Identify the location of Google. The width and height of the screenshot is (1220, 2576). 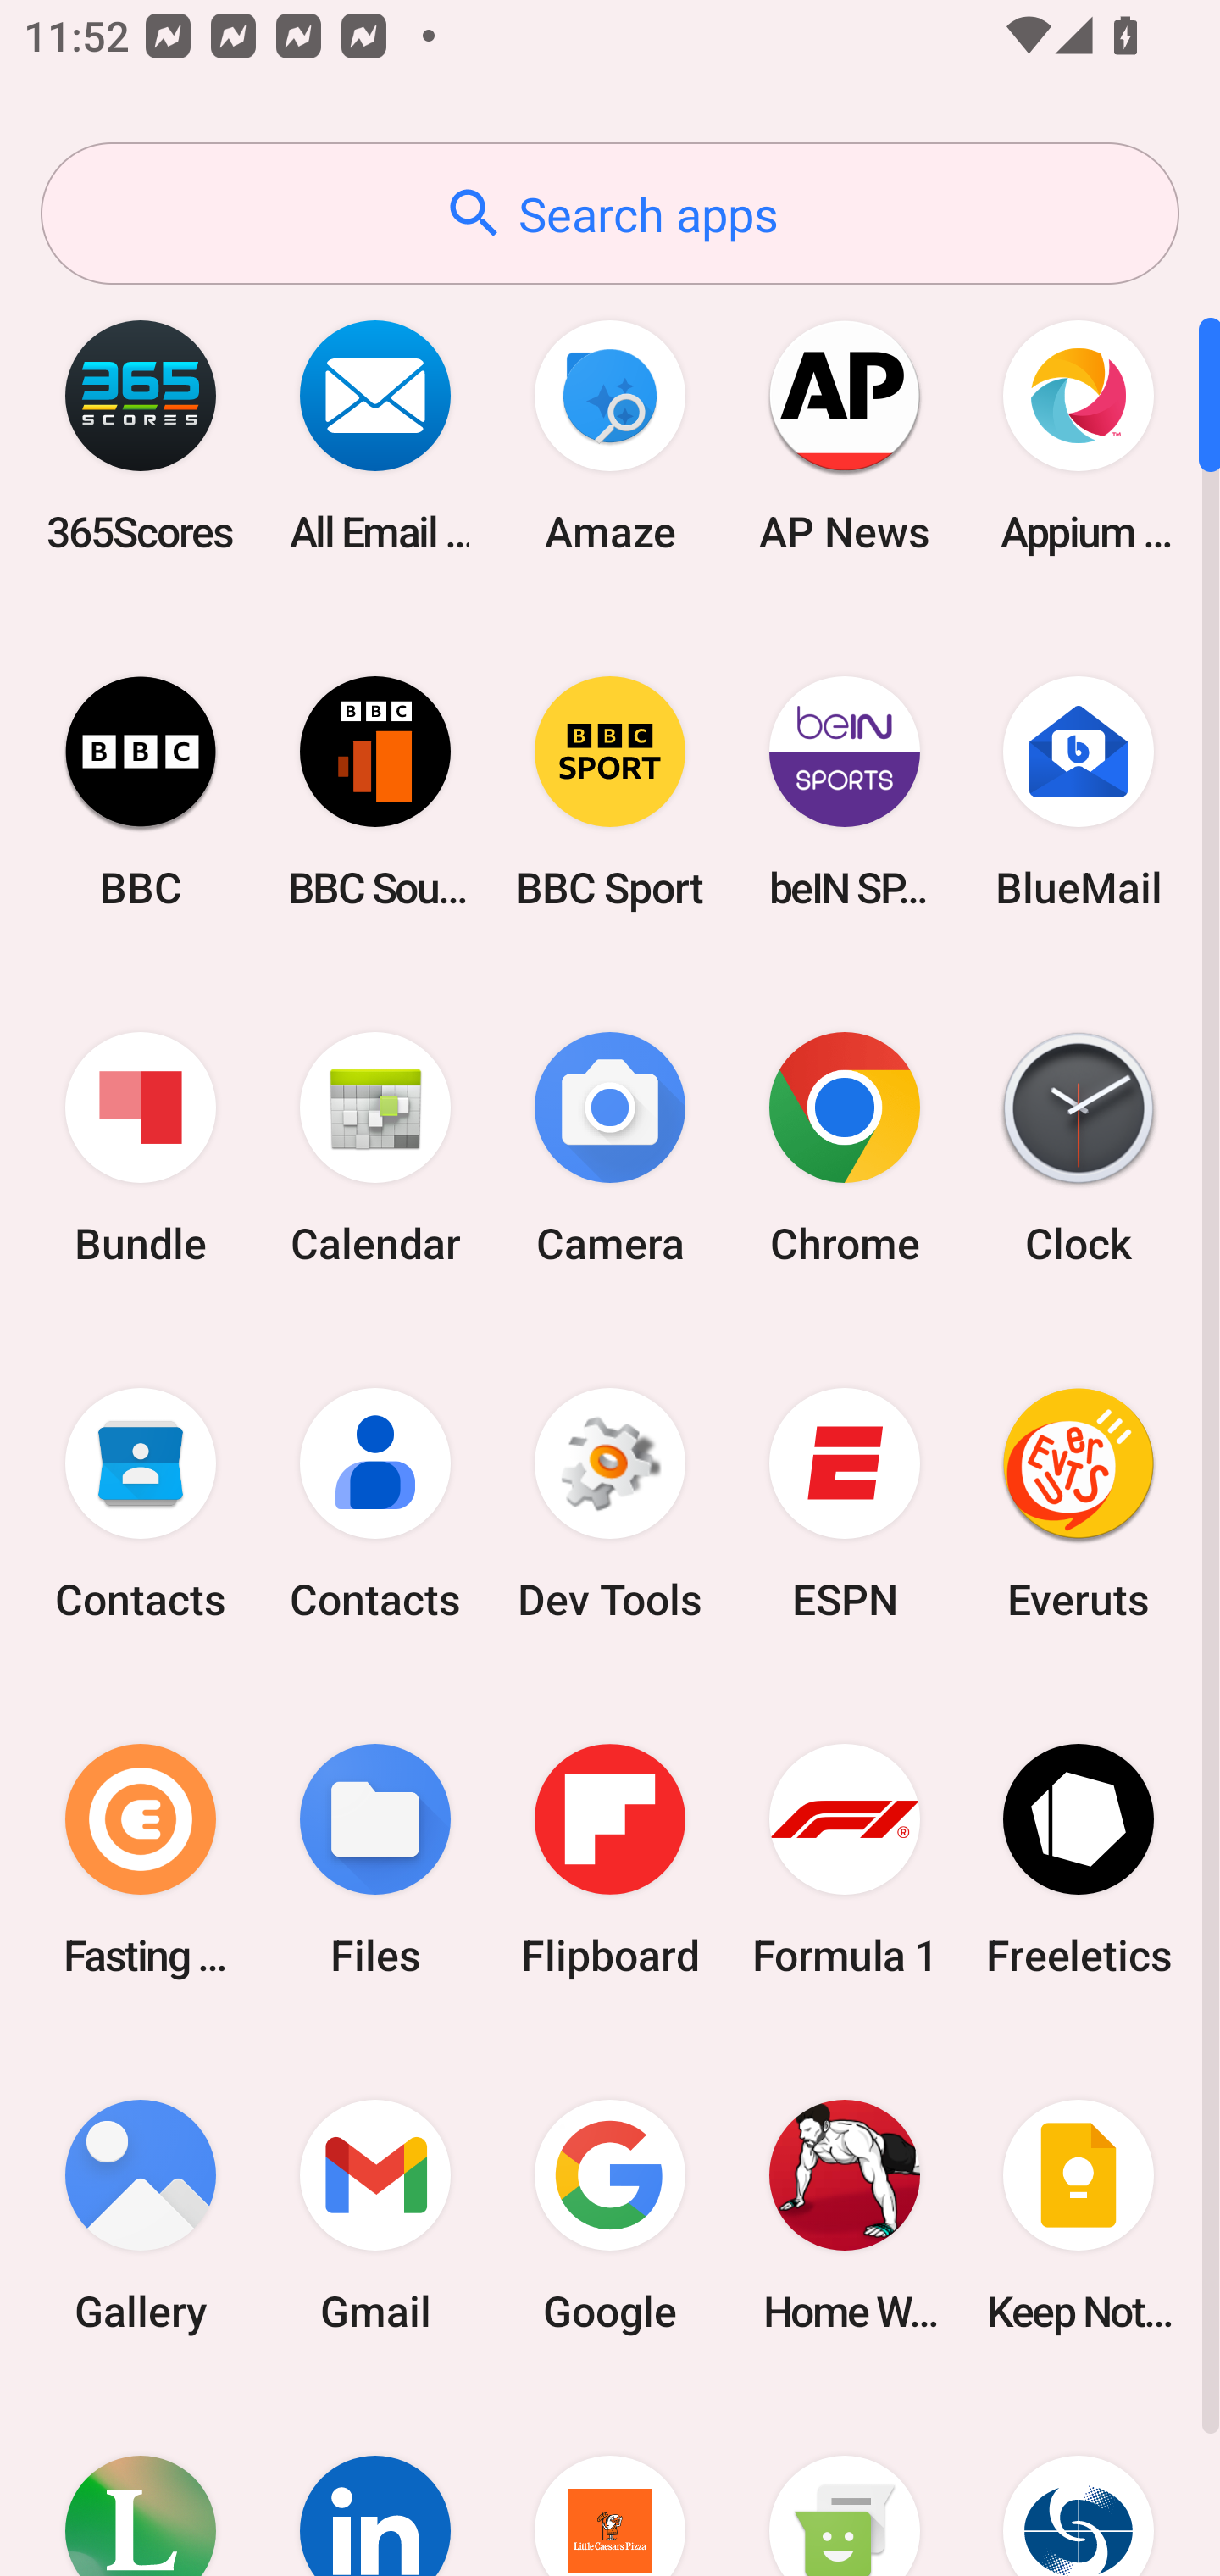
(610, 2215).